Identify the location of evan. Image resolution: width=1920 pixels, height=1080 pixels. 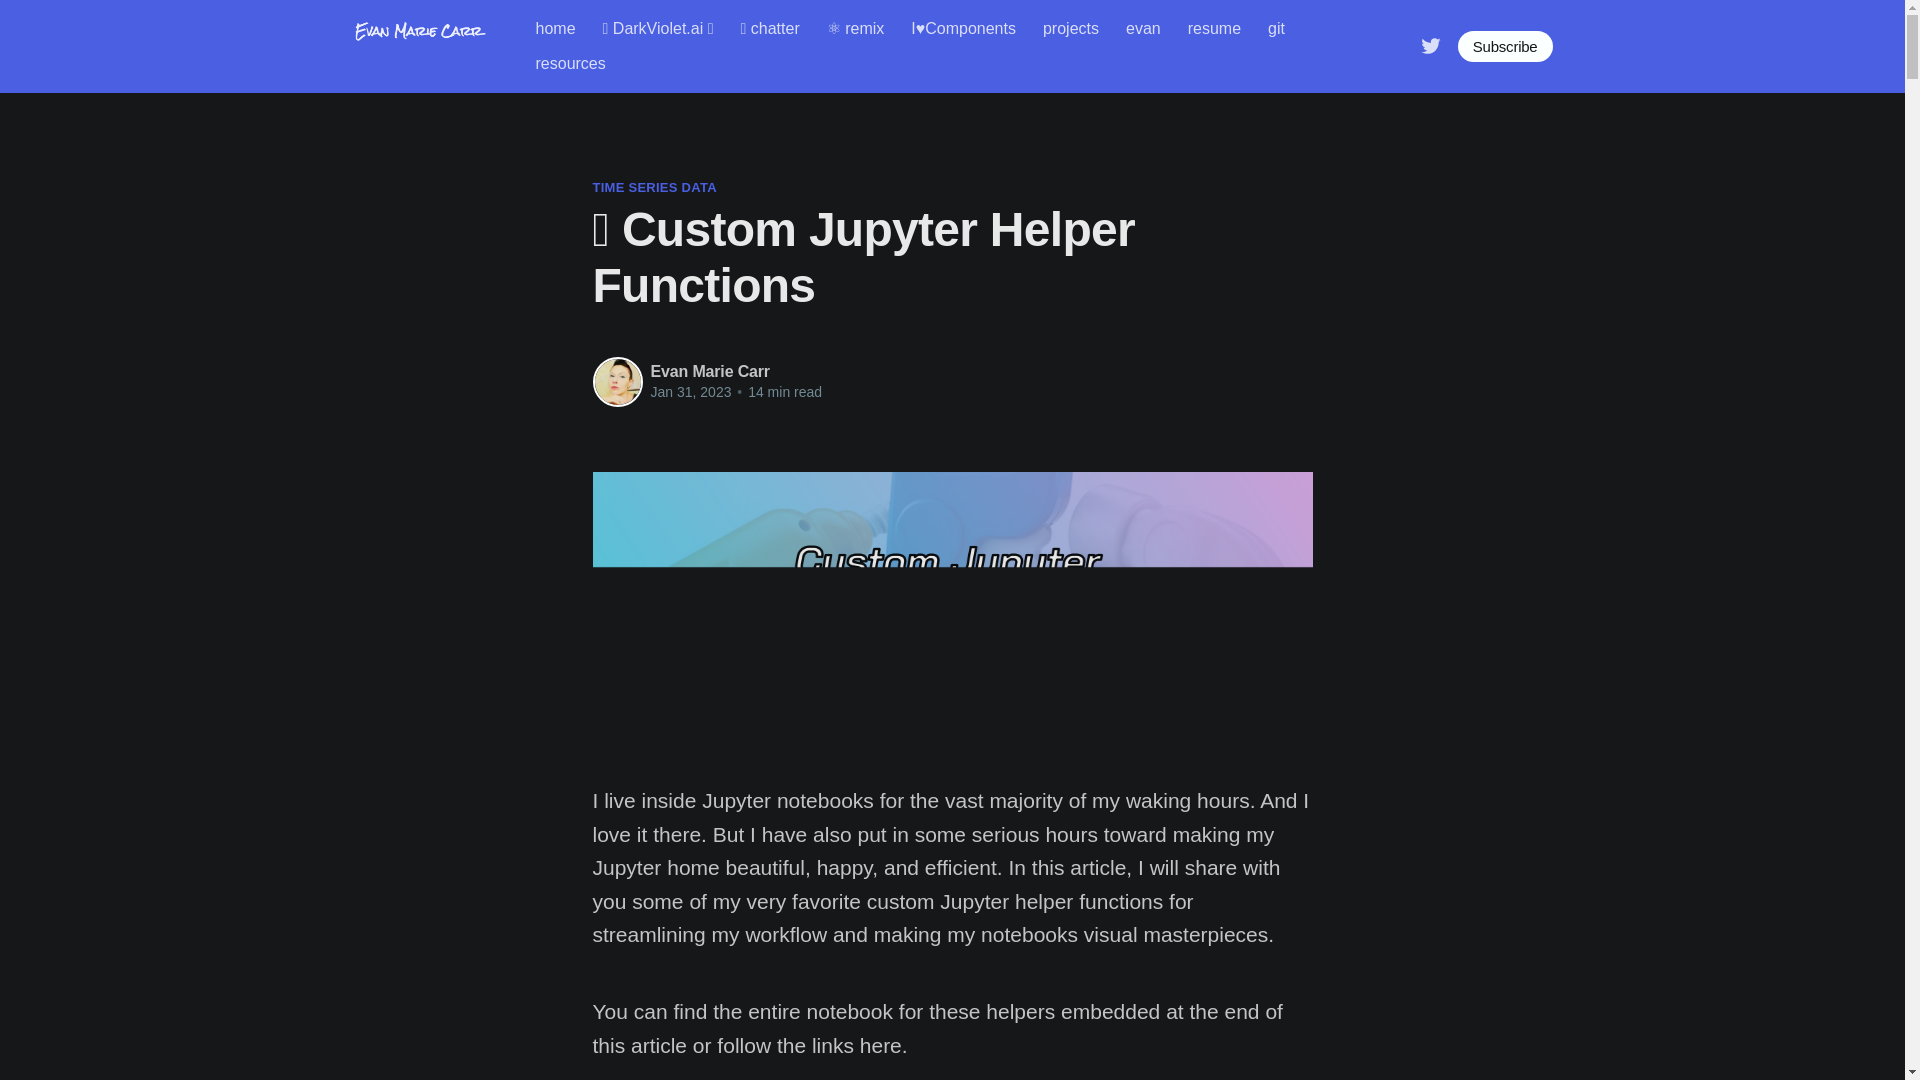
(1143, 28).